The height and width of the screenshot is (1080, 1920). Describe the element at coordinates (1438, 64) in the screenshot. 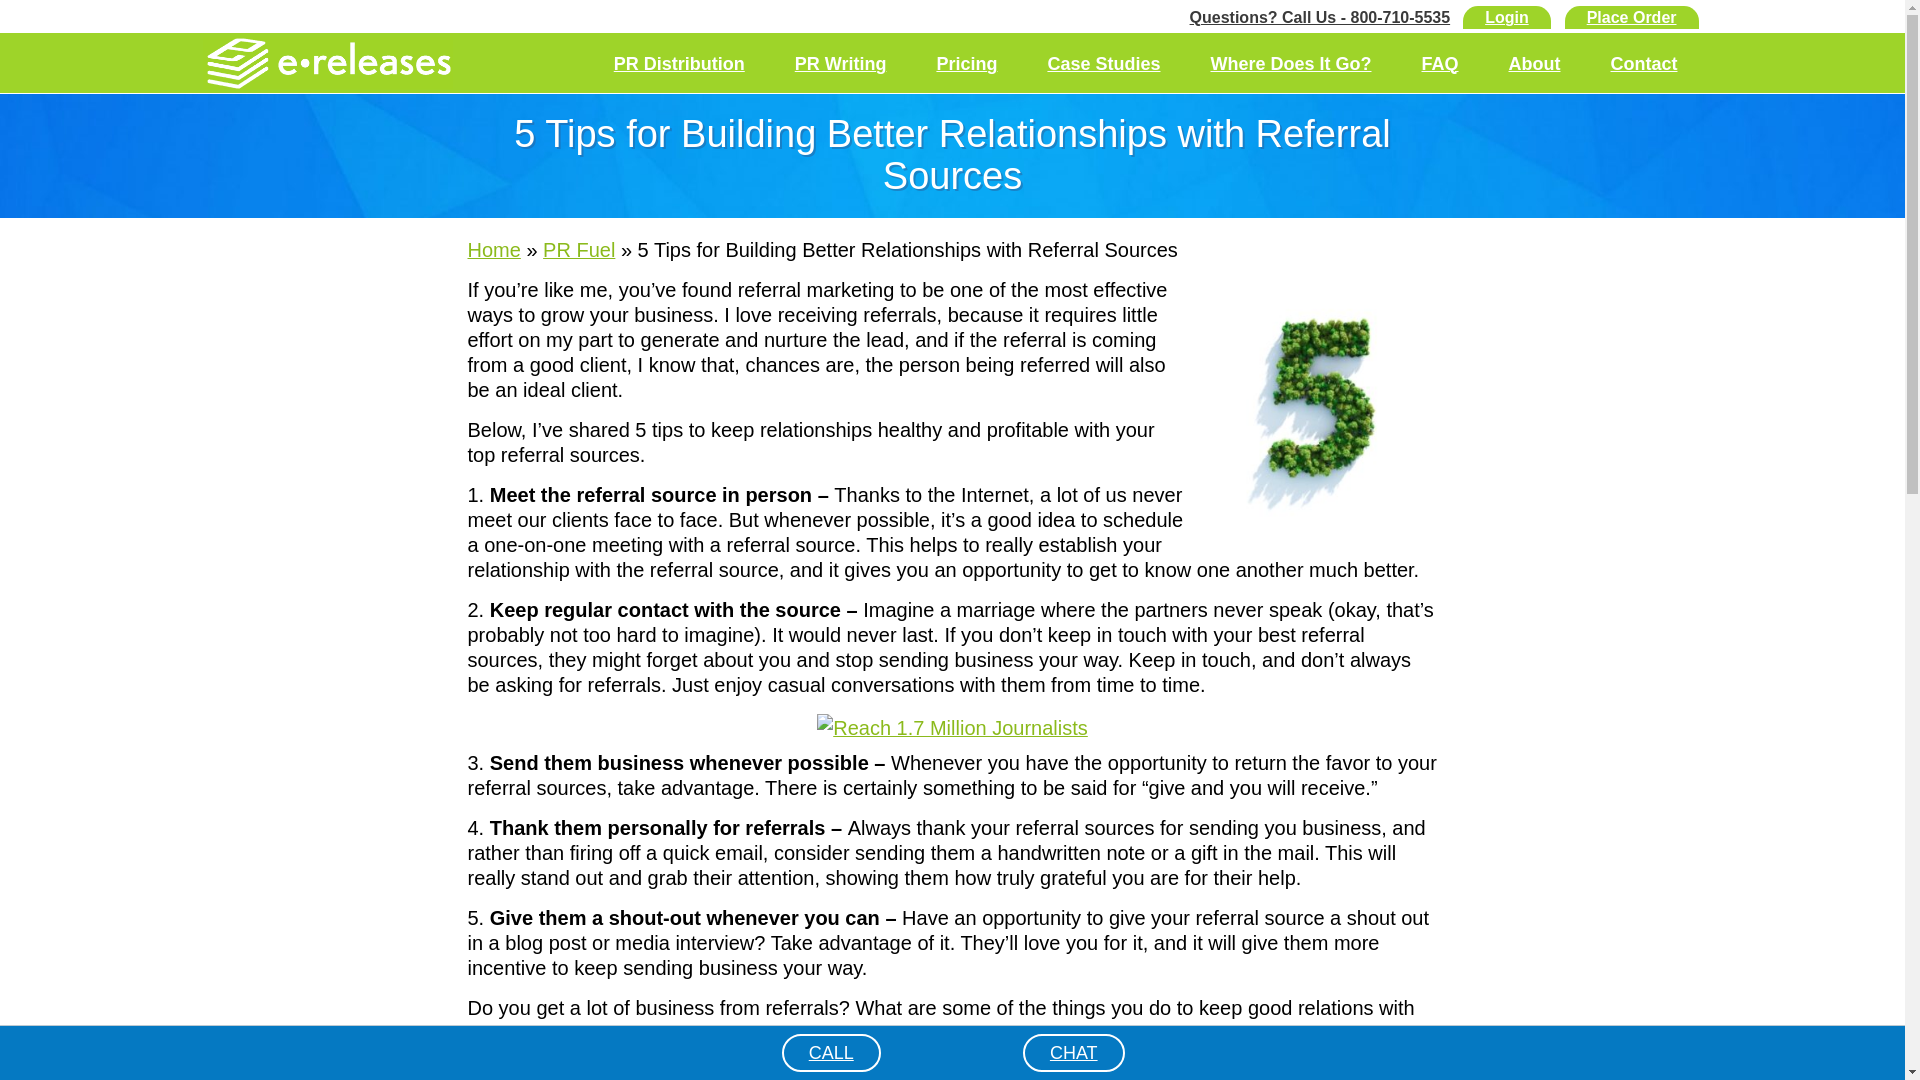

I see `FAQ` at that location.